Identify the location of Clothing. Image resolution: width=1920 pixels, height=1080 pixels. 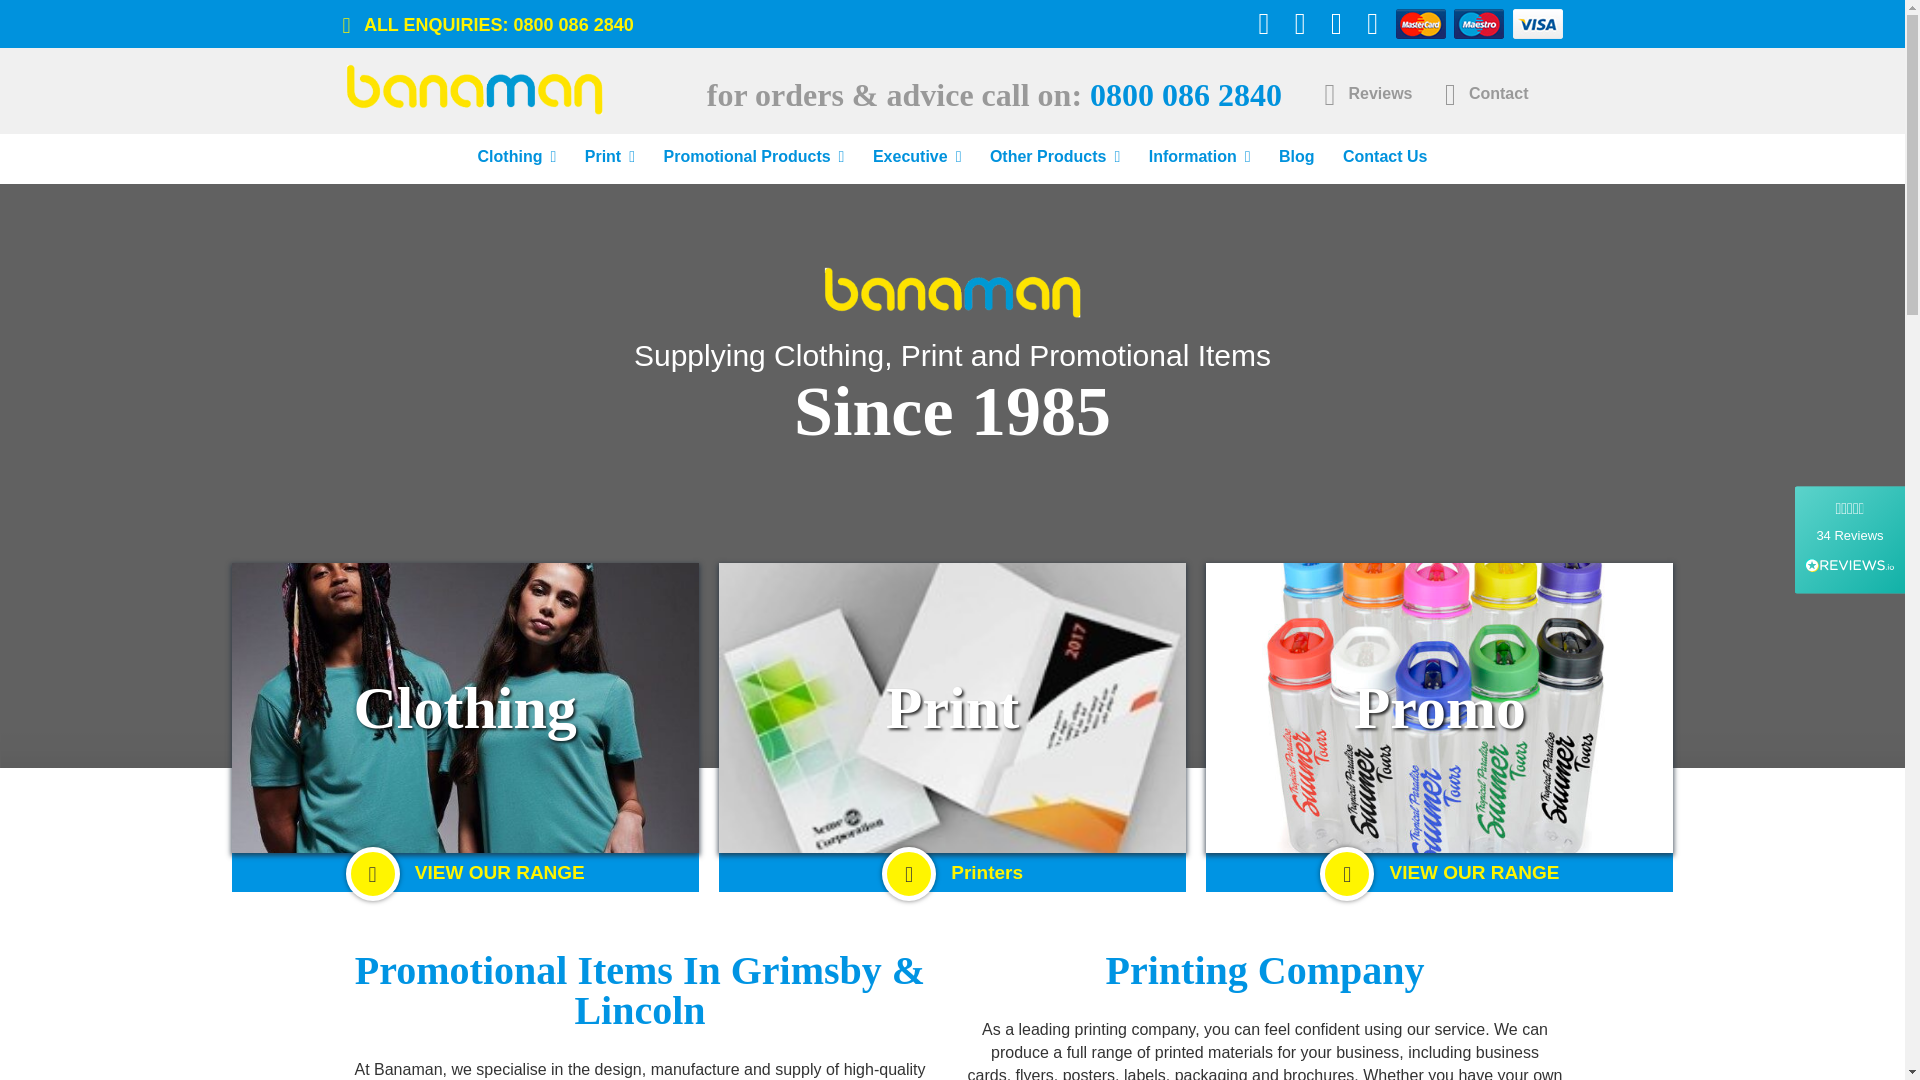
(517, 158).